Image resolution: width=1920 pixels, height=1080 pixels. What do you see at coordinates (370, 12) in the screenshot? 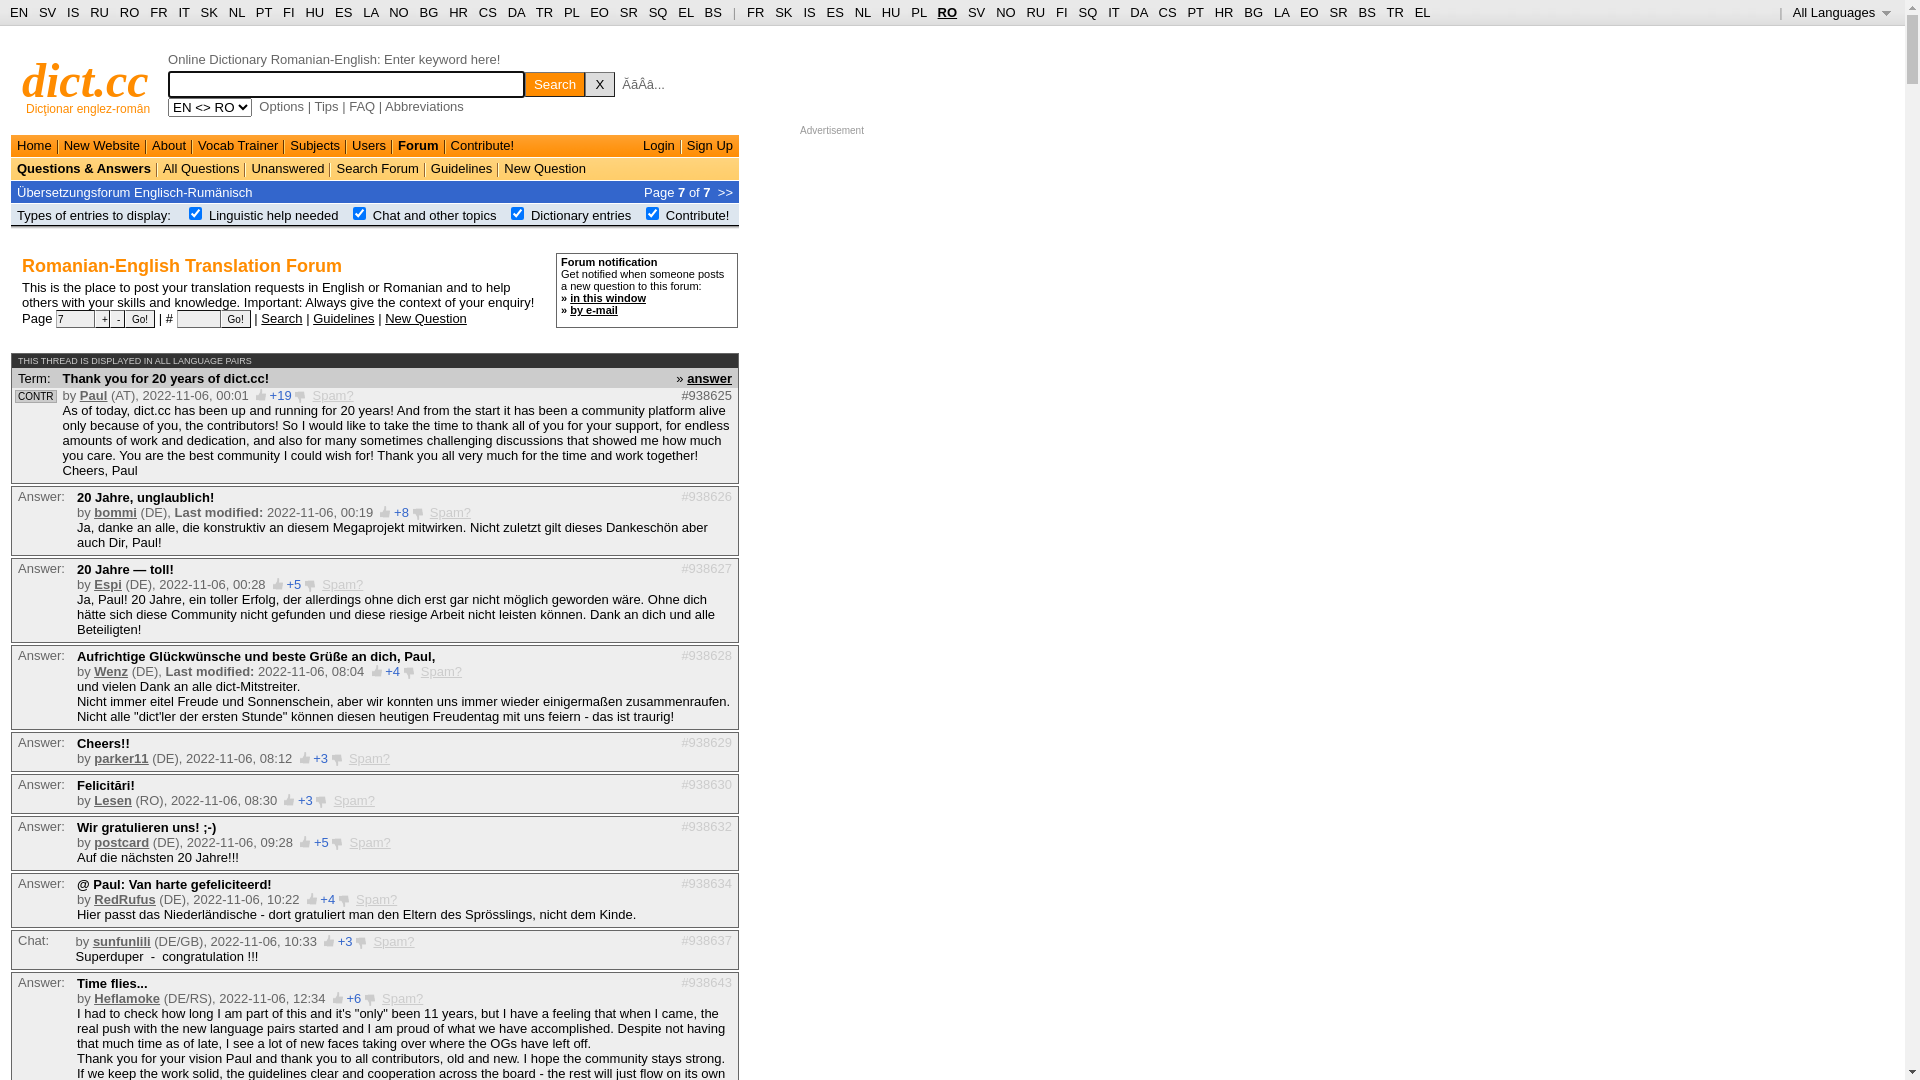
I see `LA` at bounding box center [370, 12].